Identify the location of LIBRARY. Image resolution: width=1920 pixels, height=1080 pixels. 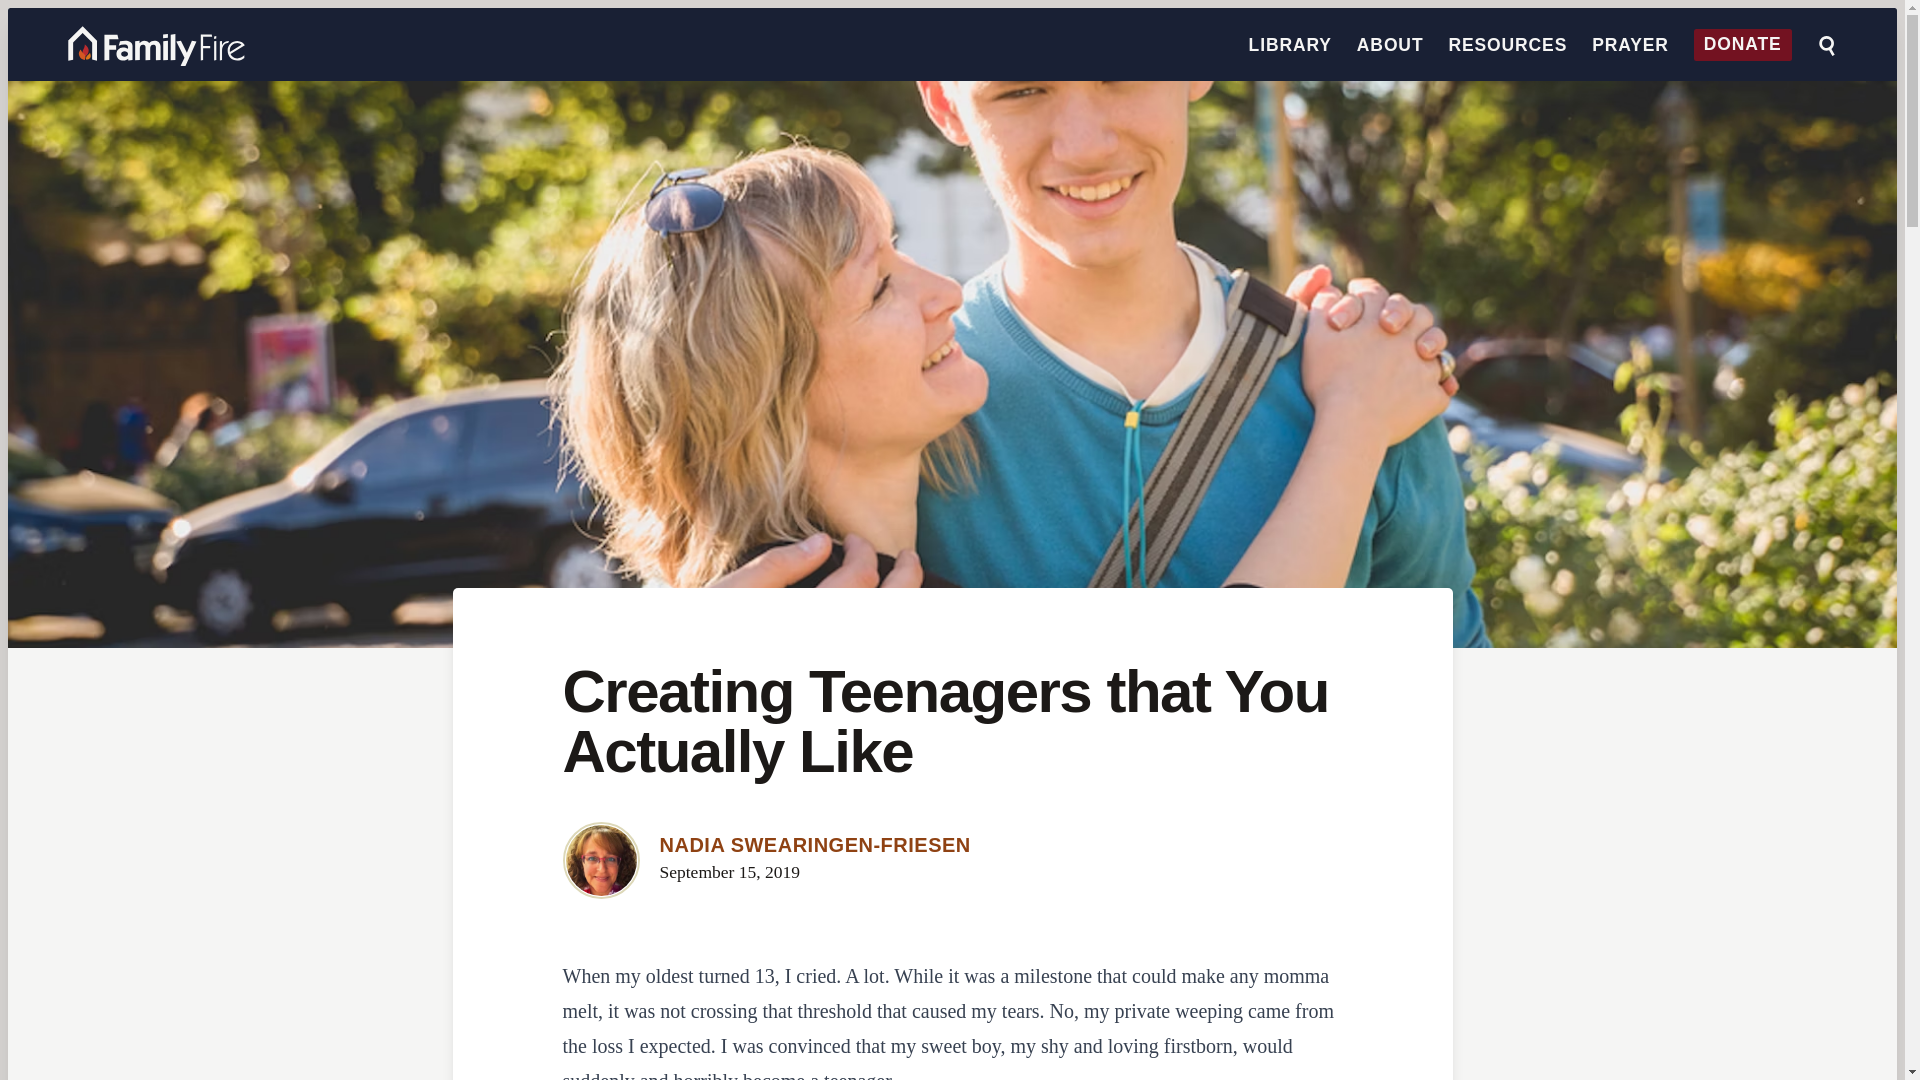
(1290, 44).